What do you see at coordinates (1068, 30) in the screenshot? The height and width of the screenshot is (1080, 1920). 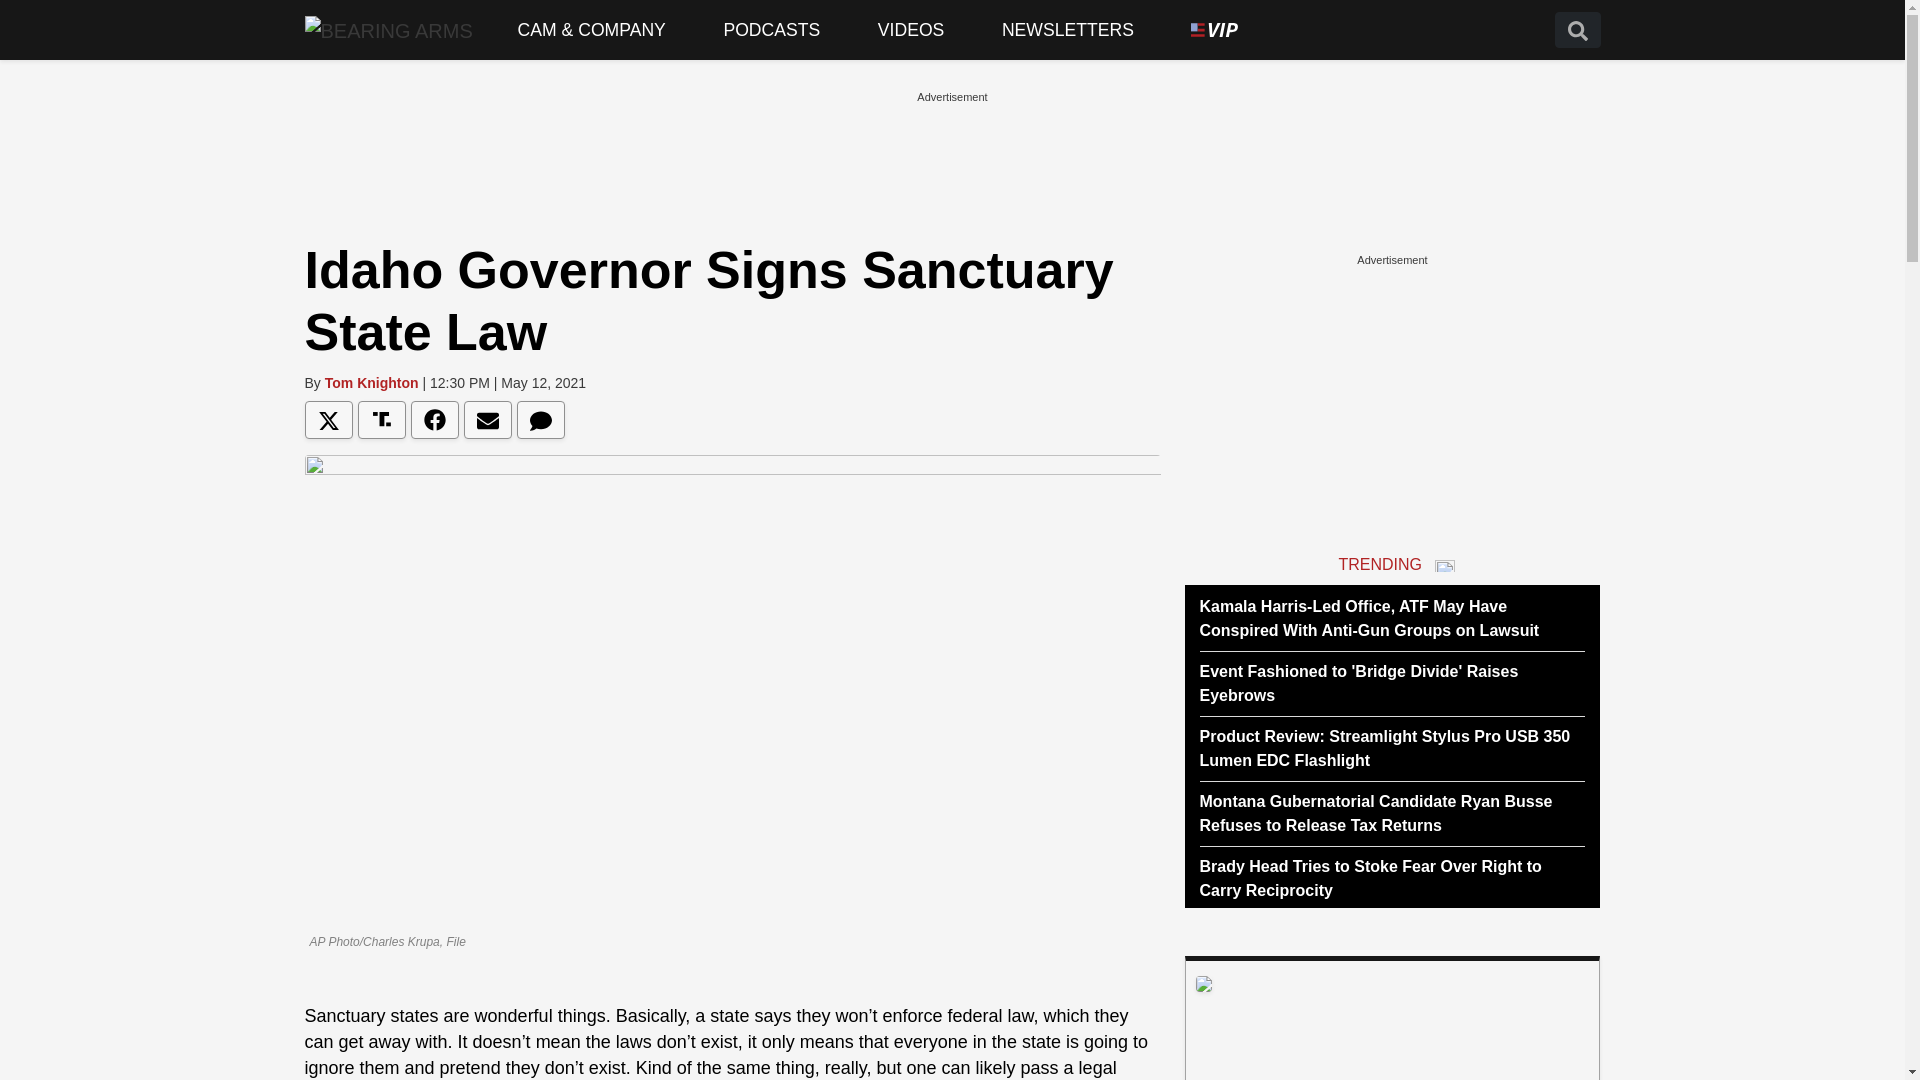 I see `NEWSLETTERS` at bounding box center [1068, 30].